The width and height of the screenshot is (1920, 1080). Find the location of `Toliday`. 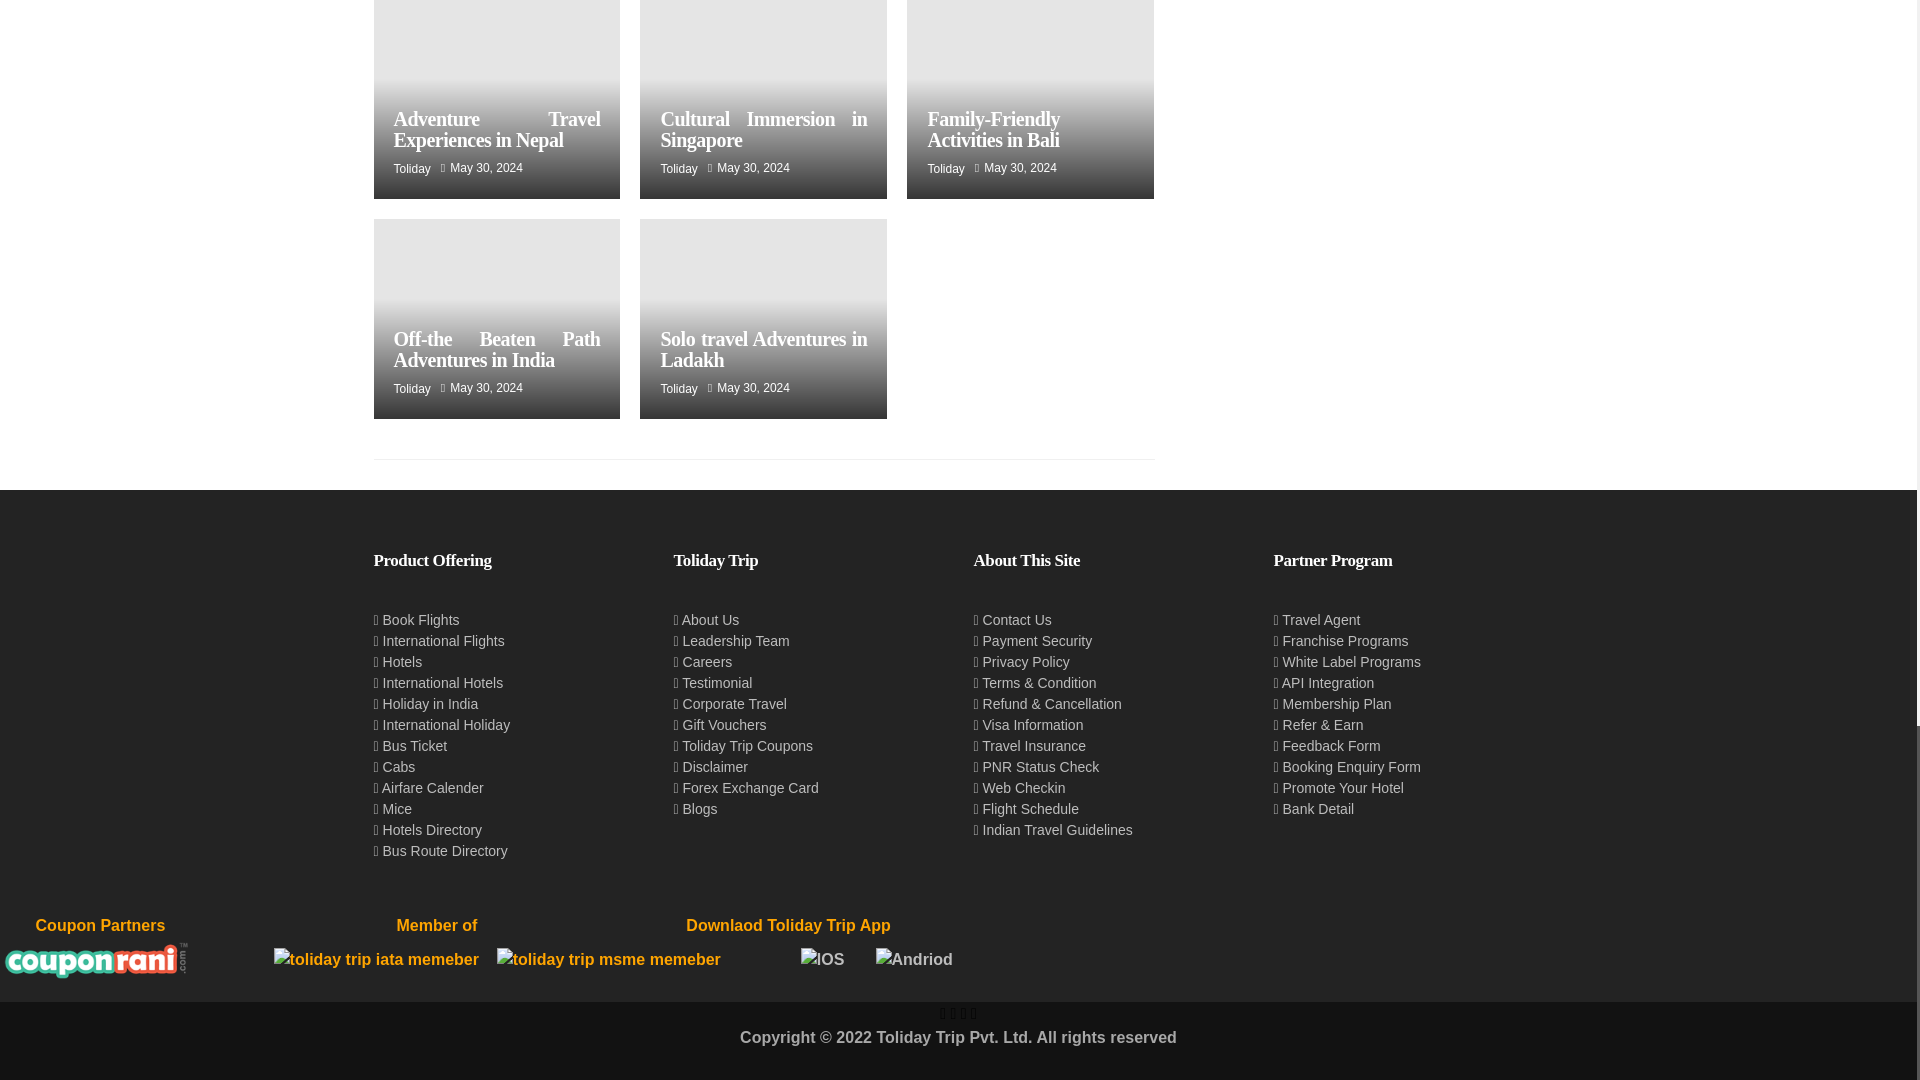

Toliday is located at coordinates (678, 169).